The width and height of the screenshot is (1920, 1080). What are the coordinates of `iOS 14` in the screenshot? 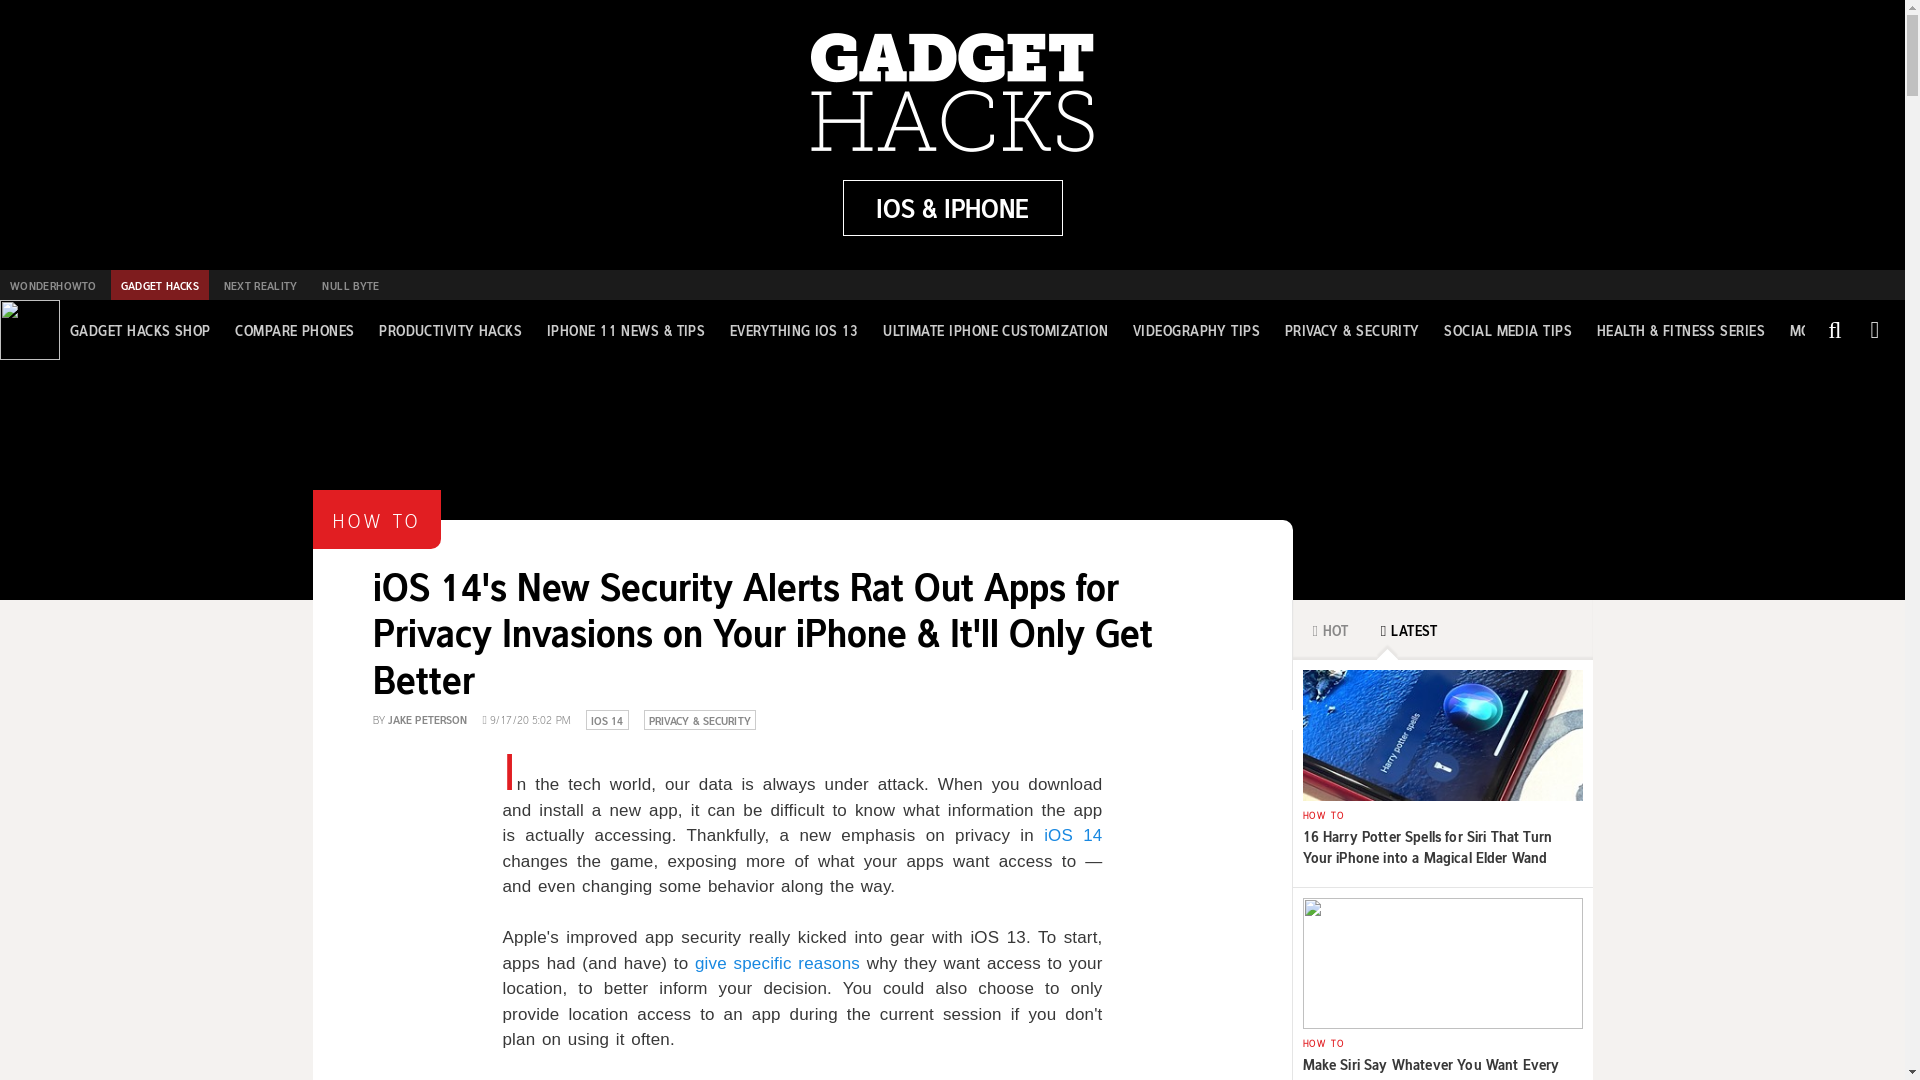 It's located at (1073, 835).